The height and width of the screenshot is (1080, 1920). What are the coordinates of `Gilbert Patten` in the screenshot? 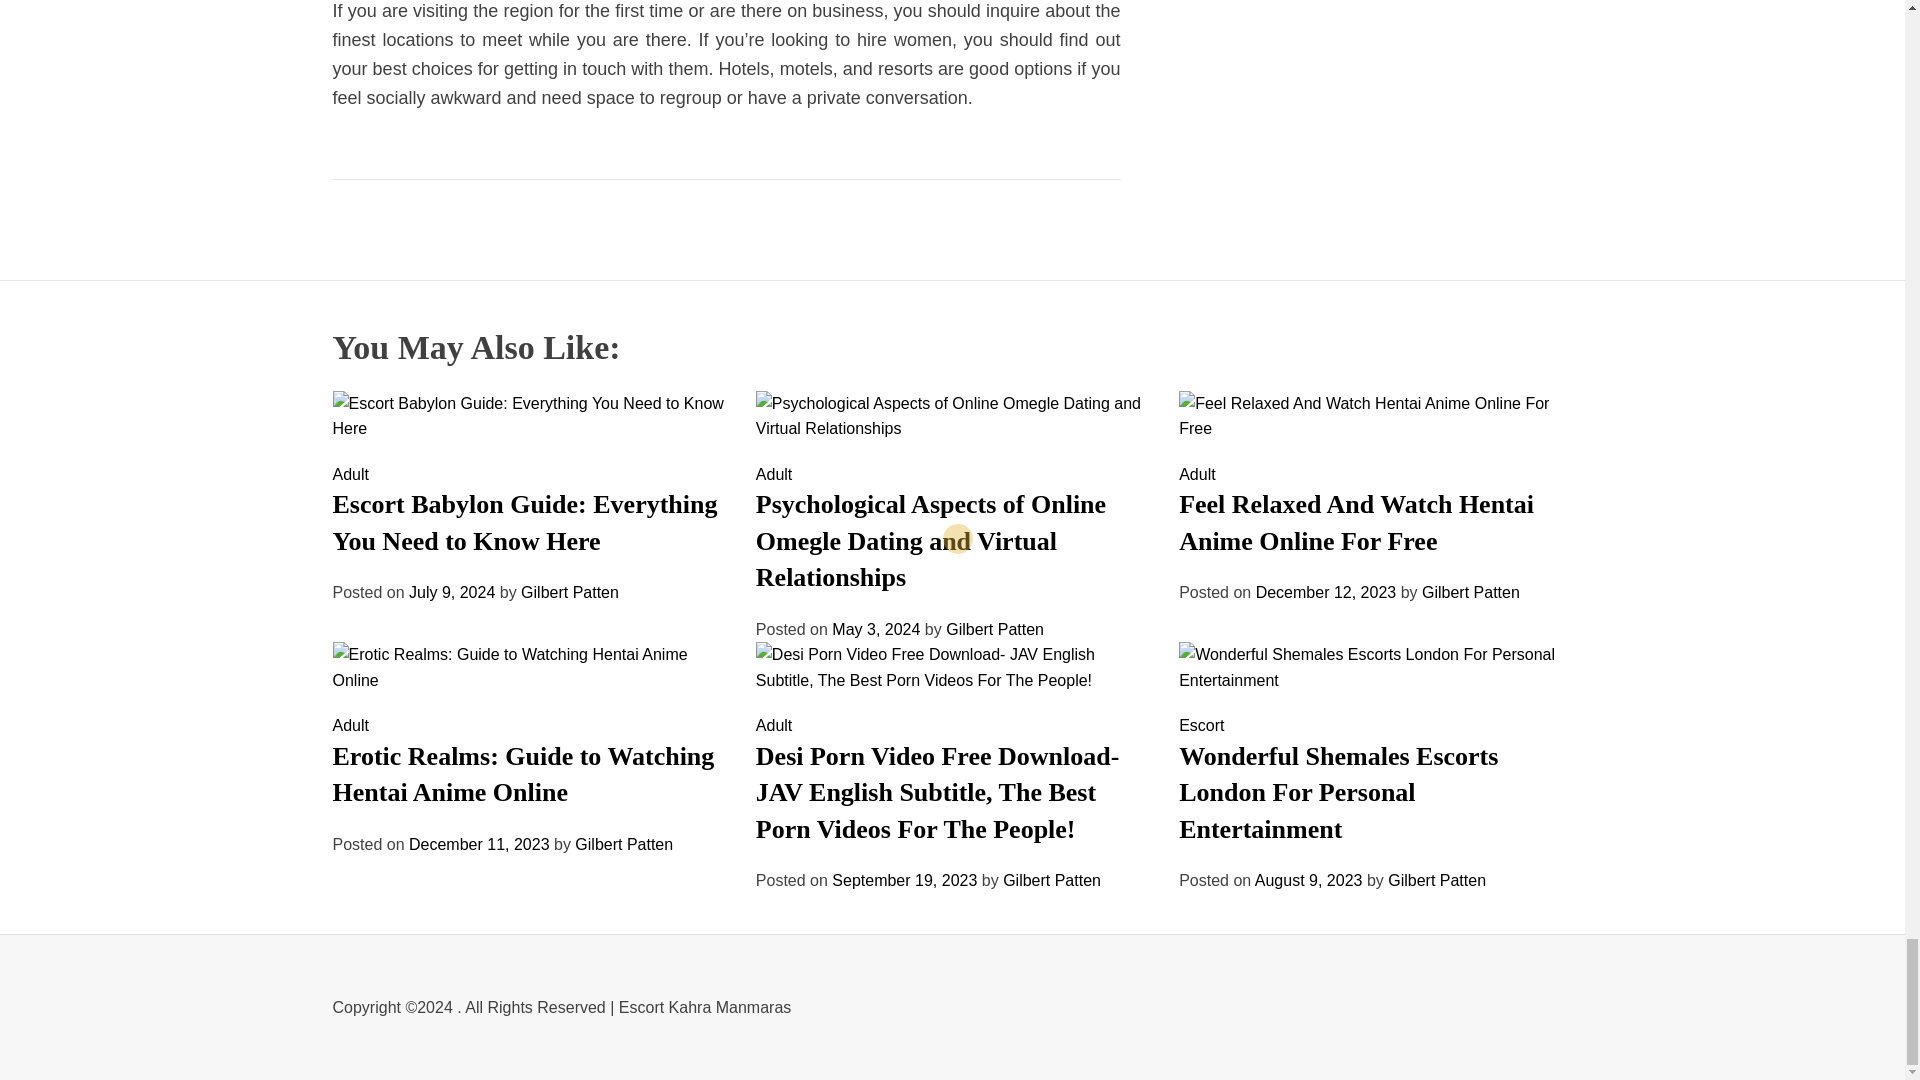 It's located at (569, 592).